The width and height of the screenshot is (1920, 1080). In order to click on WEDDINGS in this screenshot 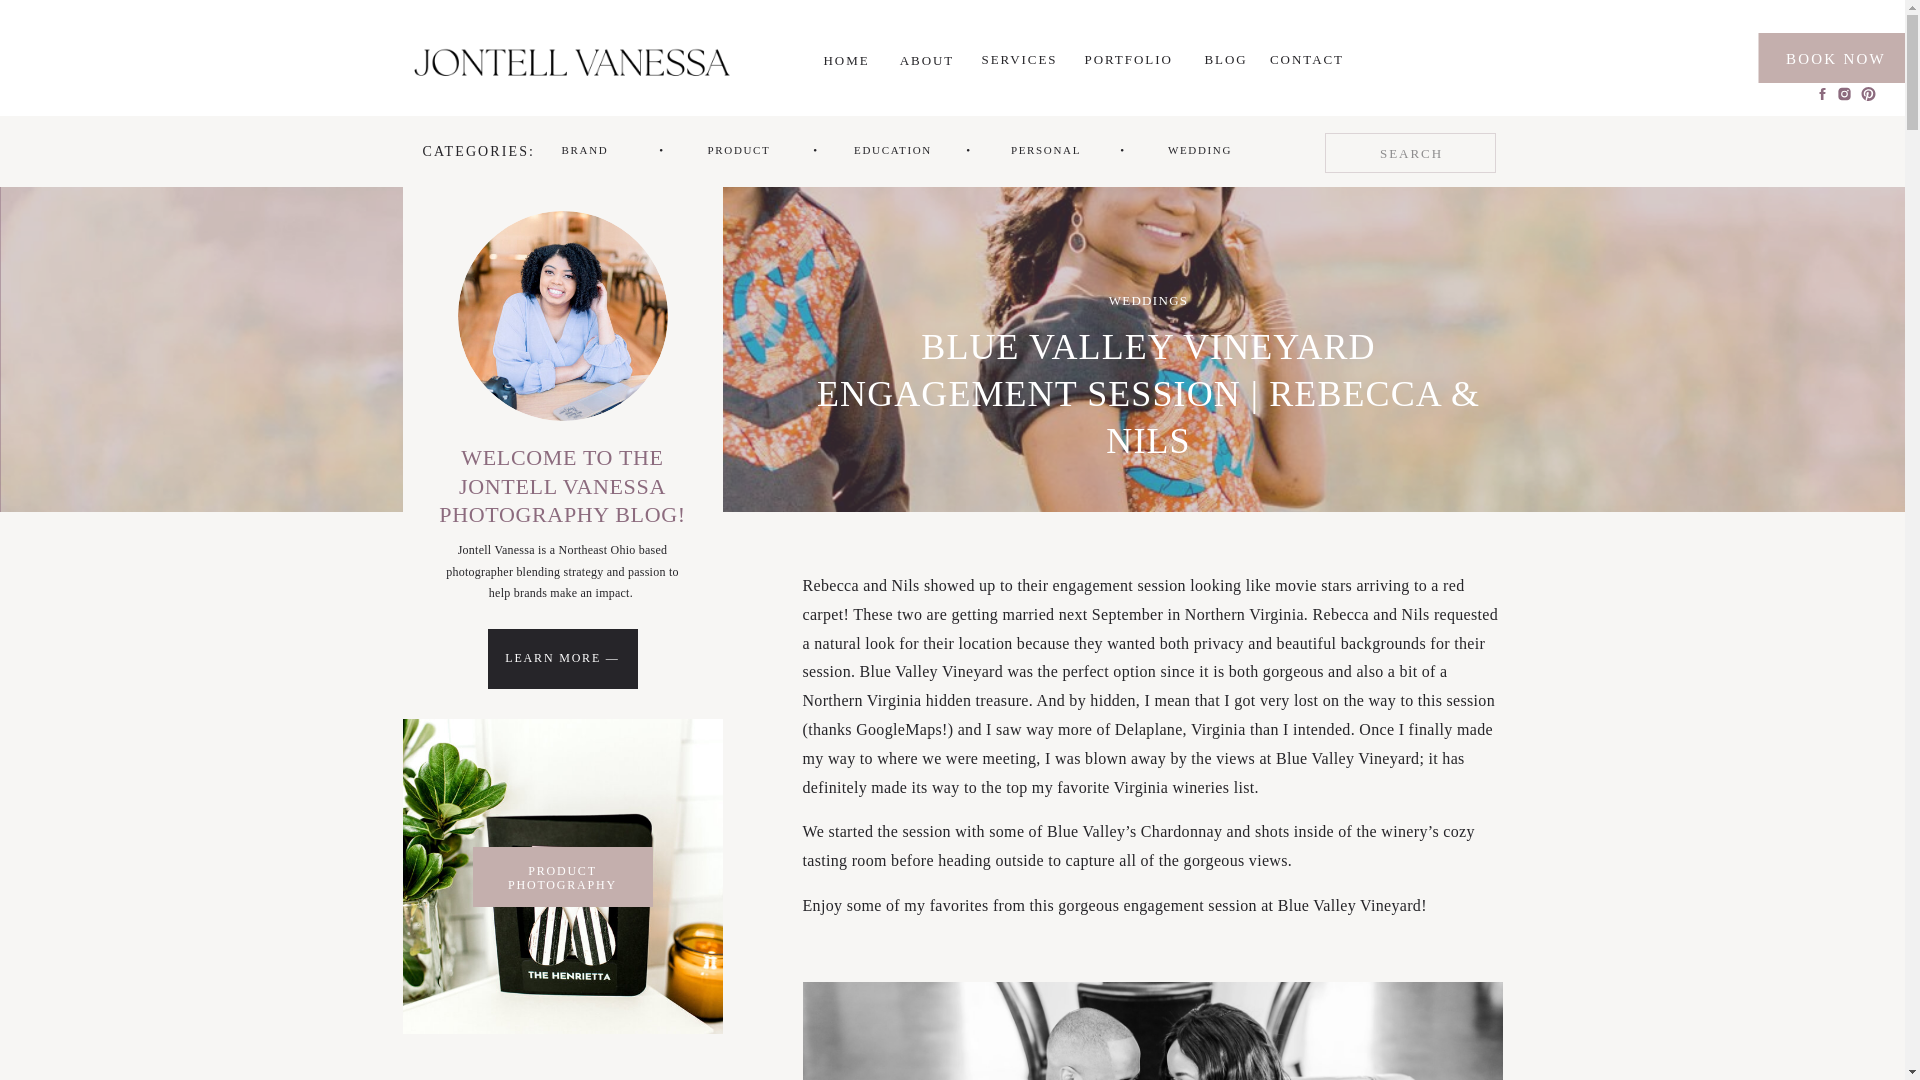, I will do `click(1148, 300)`.